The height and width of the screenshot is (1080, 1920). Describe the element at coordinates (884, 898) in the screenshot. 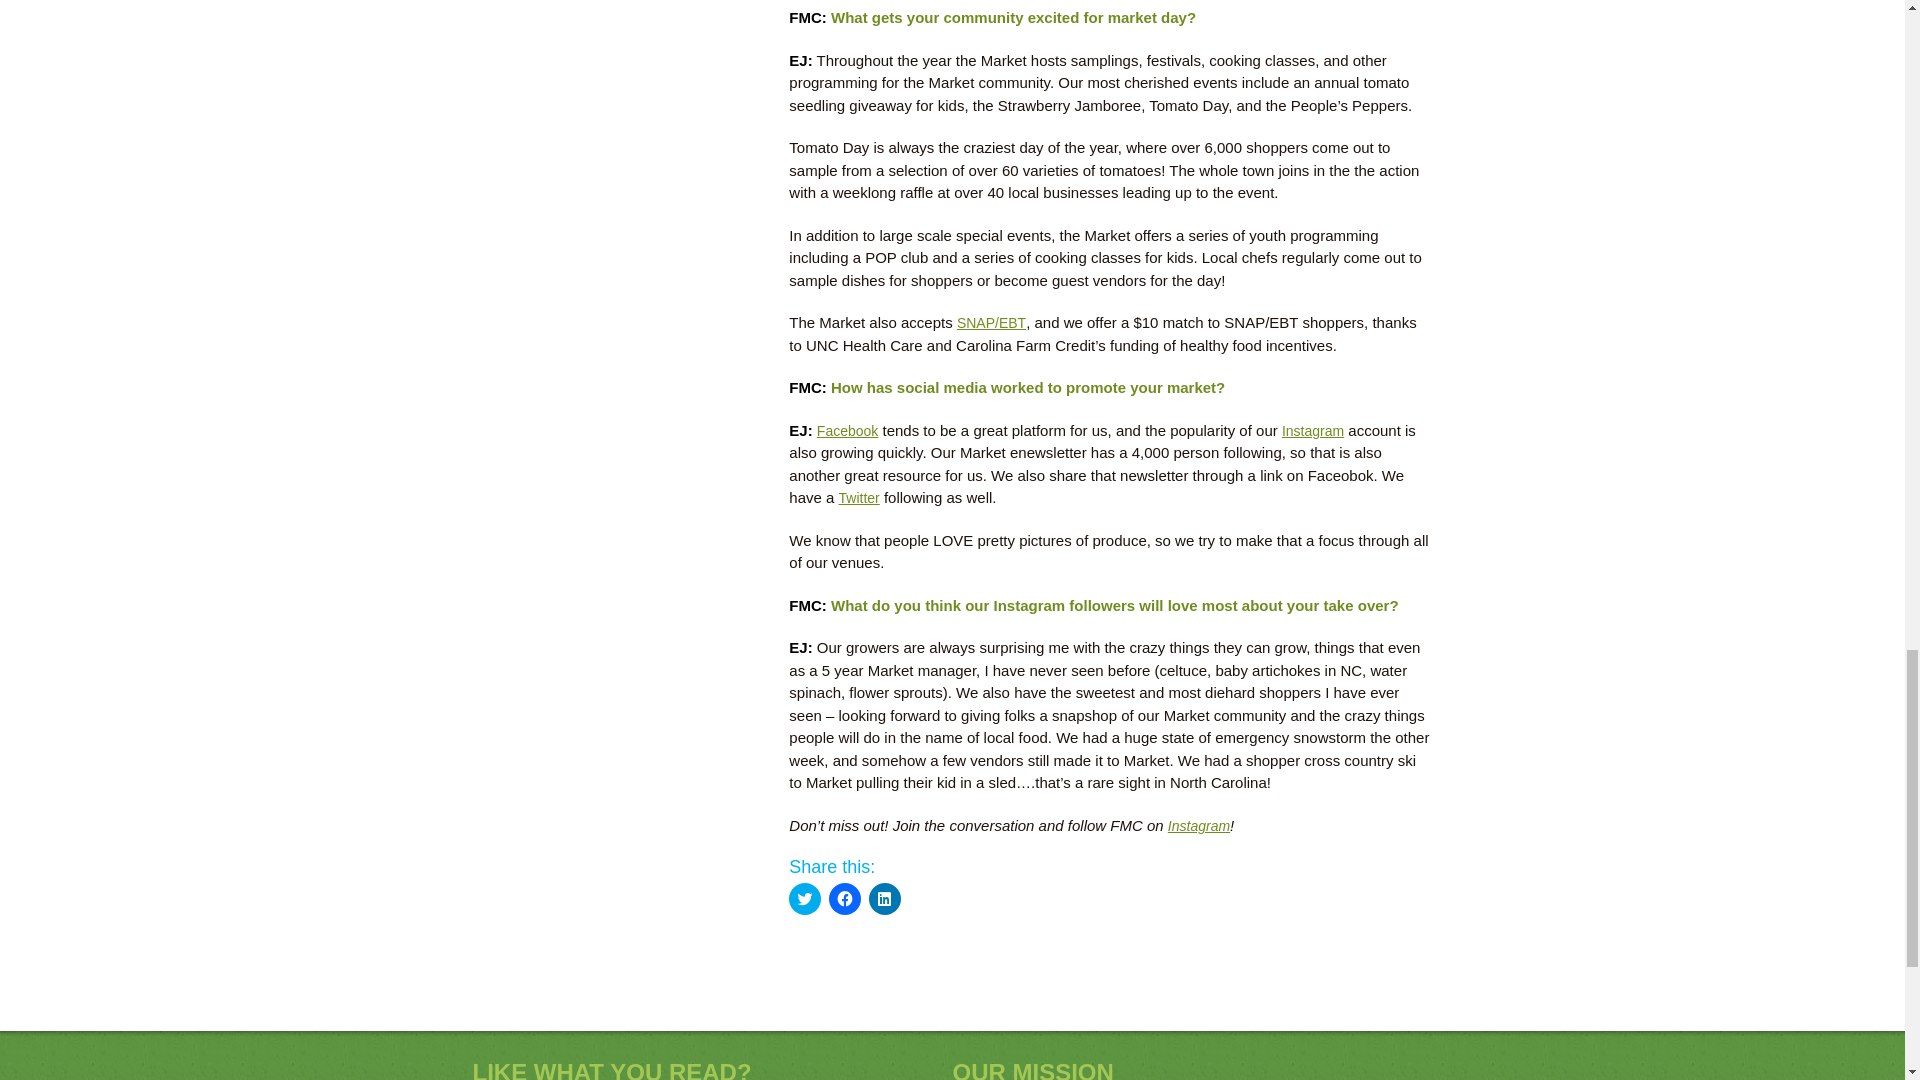

I see `Click to share on LinkedIn` at that location.